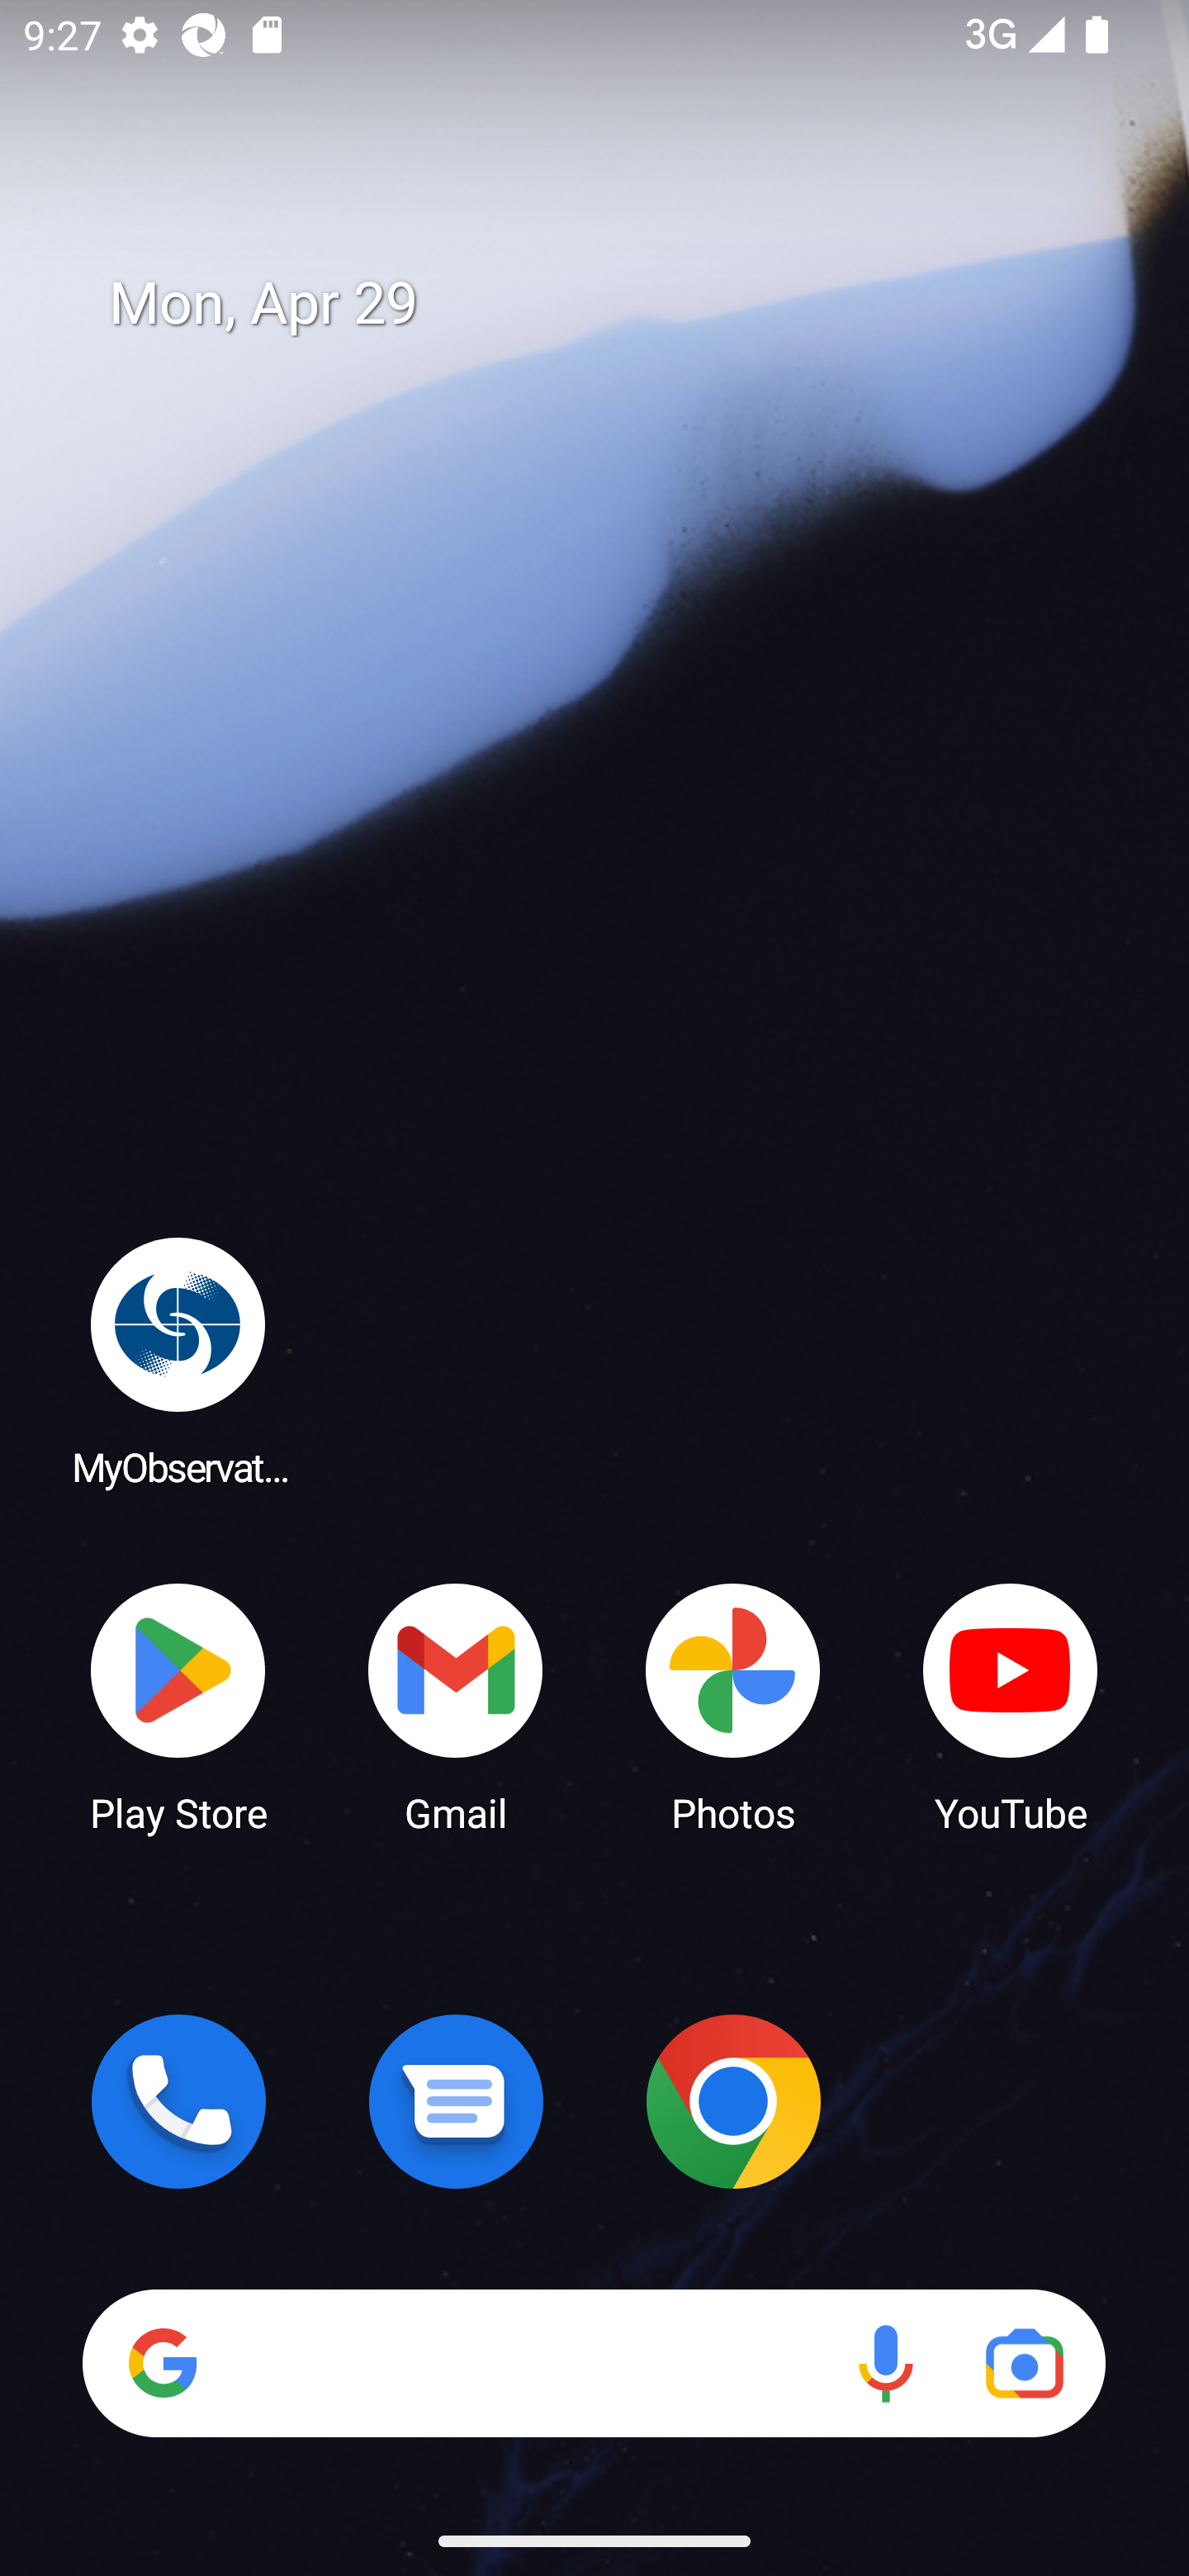 The image size is (1189, 2576). Describe the element at coordinates (456, 1706) in the screenshot. I see `Gmail` at that location.